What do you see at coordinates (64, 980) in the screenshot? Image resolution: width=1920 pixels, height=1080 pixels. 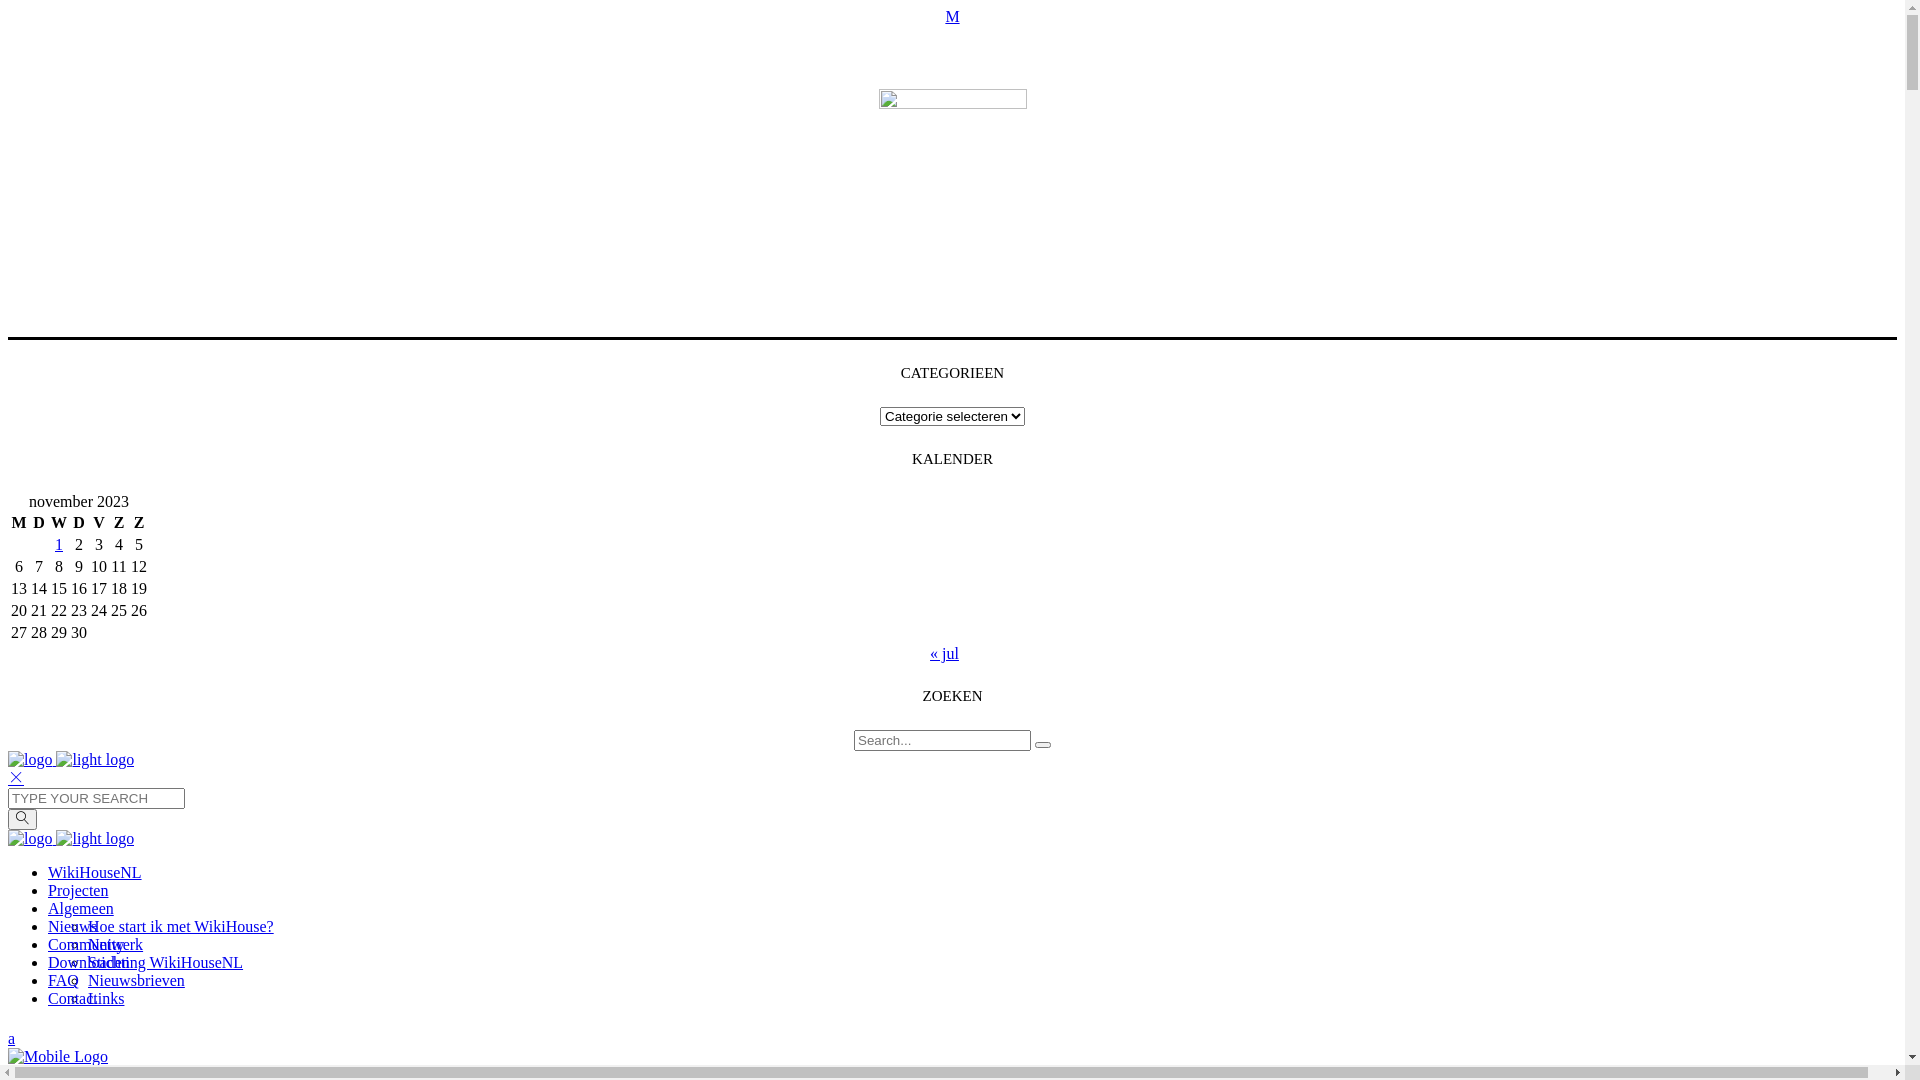 I see `FAQ` at bounding box center [64, 980].